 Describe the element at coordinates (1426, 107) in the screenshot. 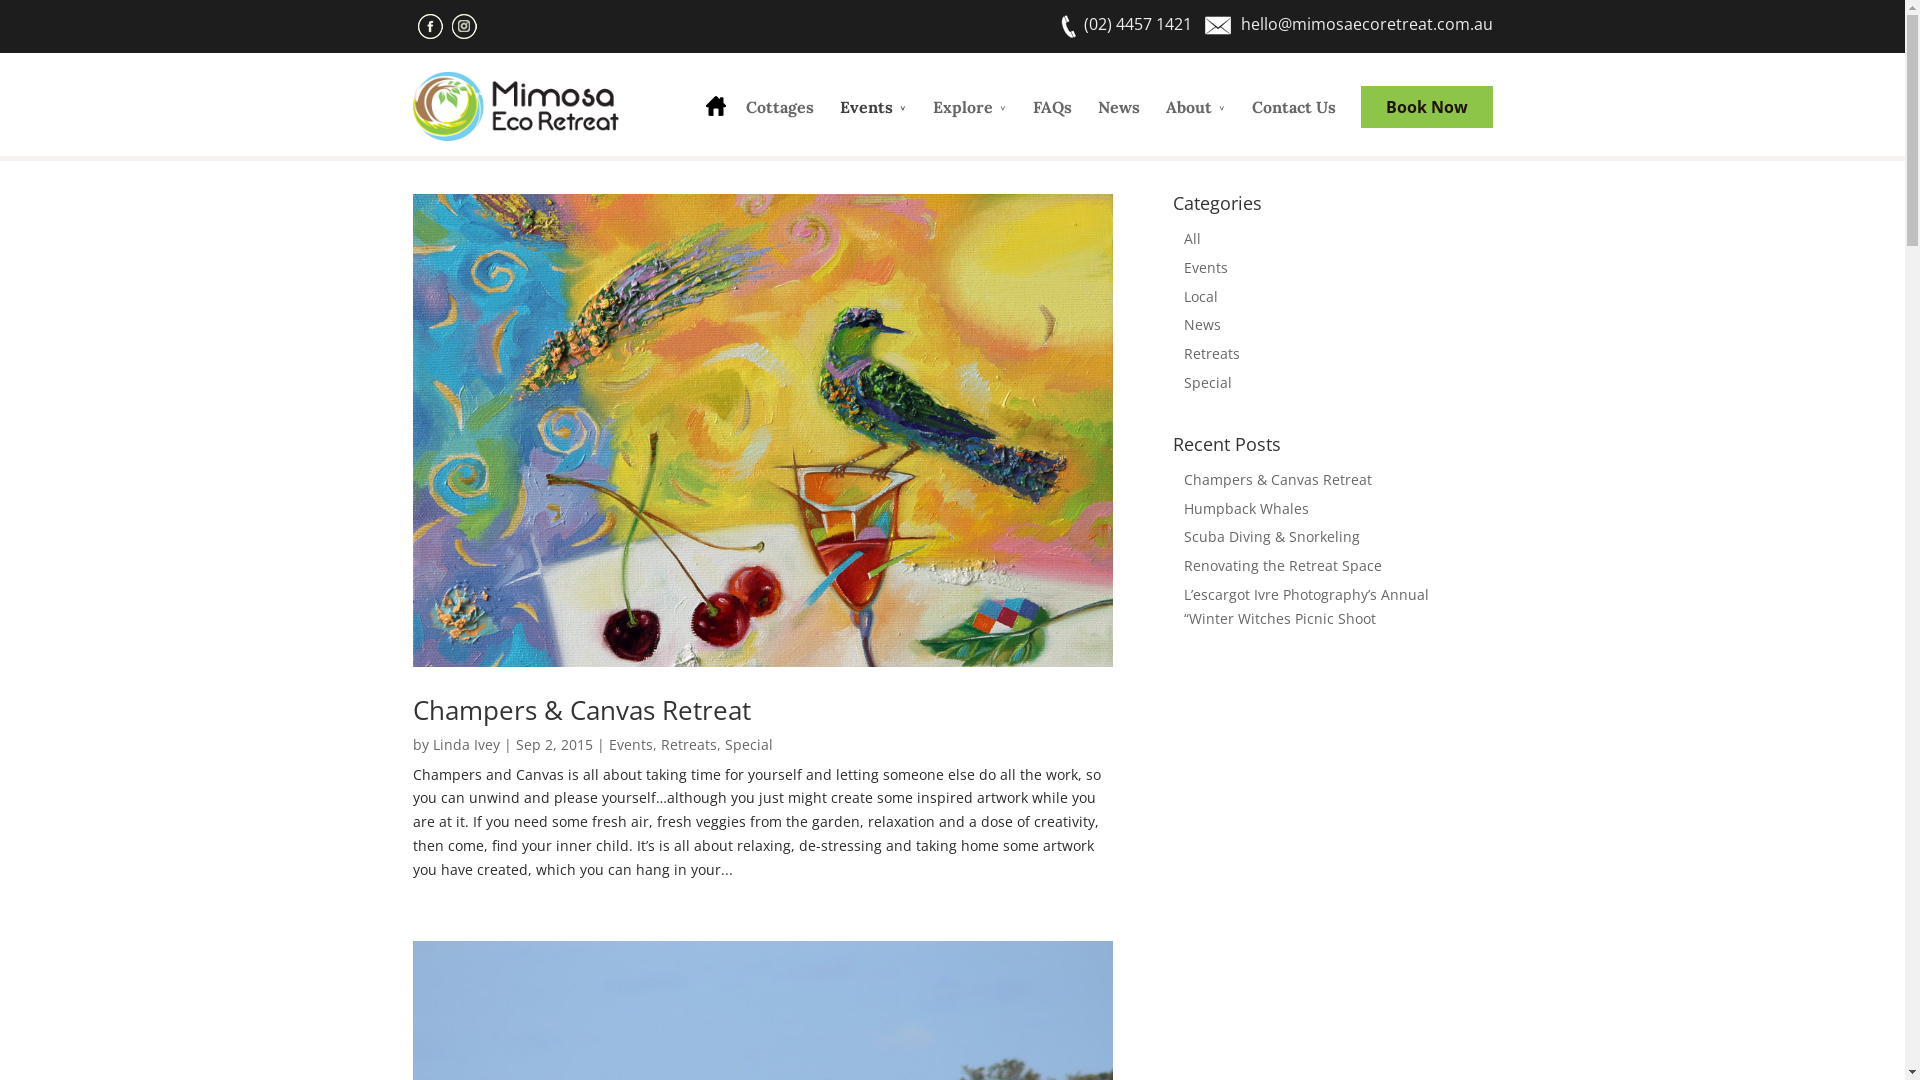

I see `Book Now` at that location.